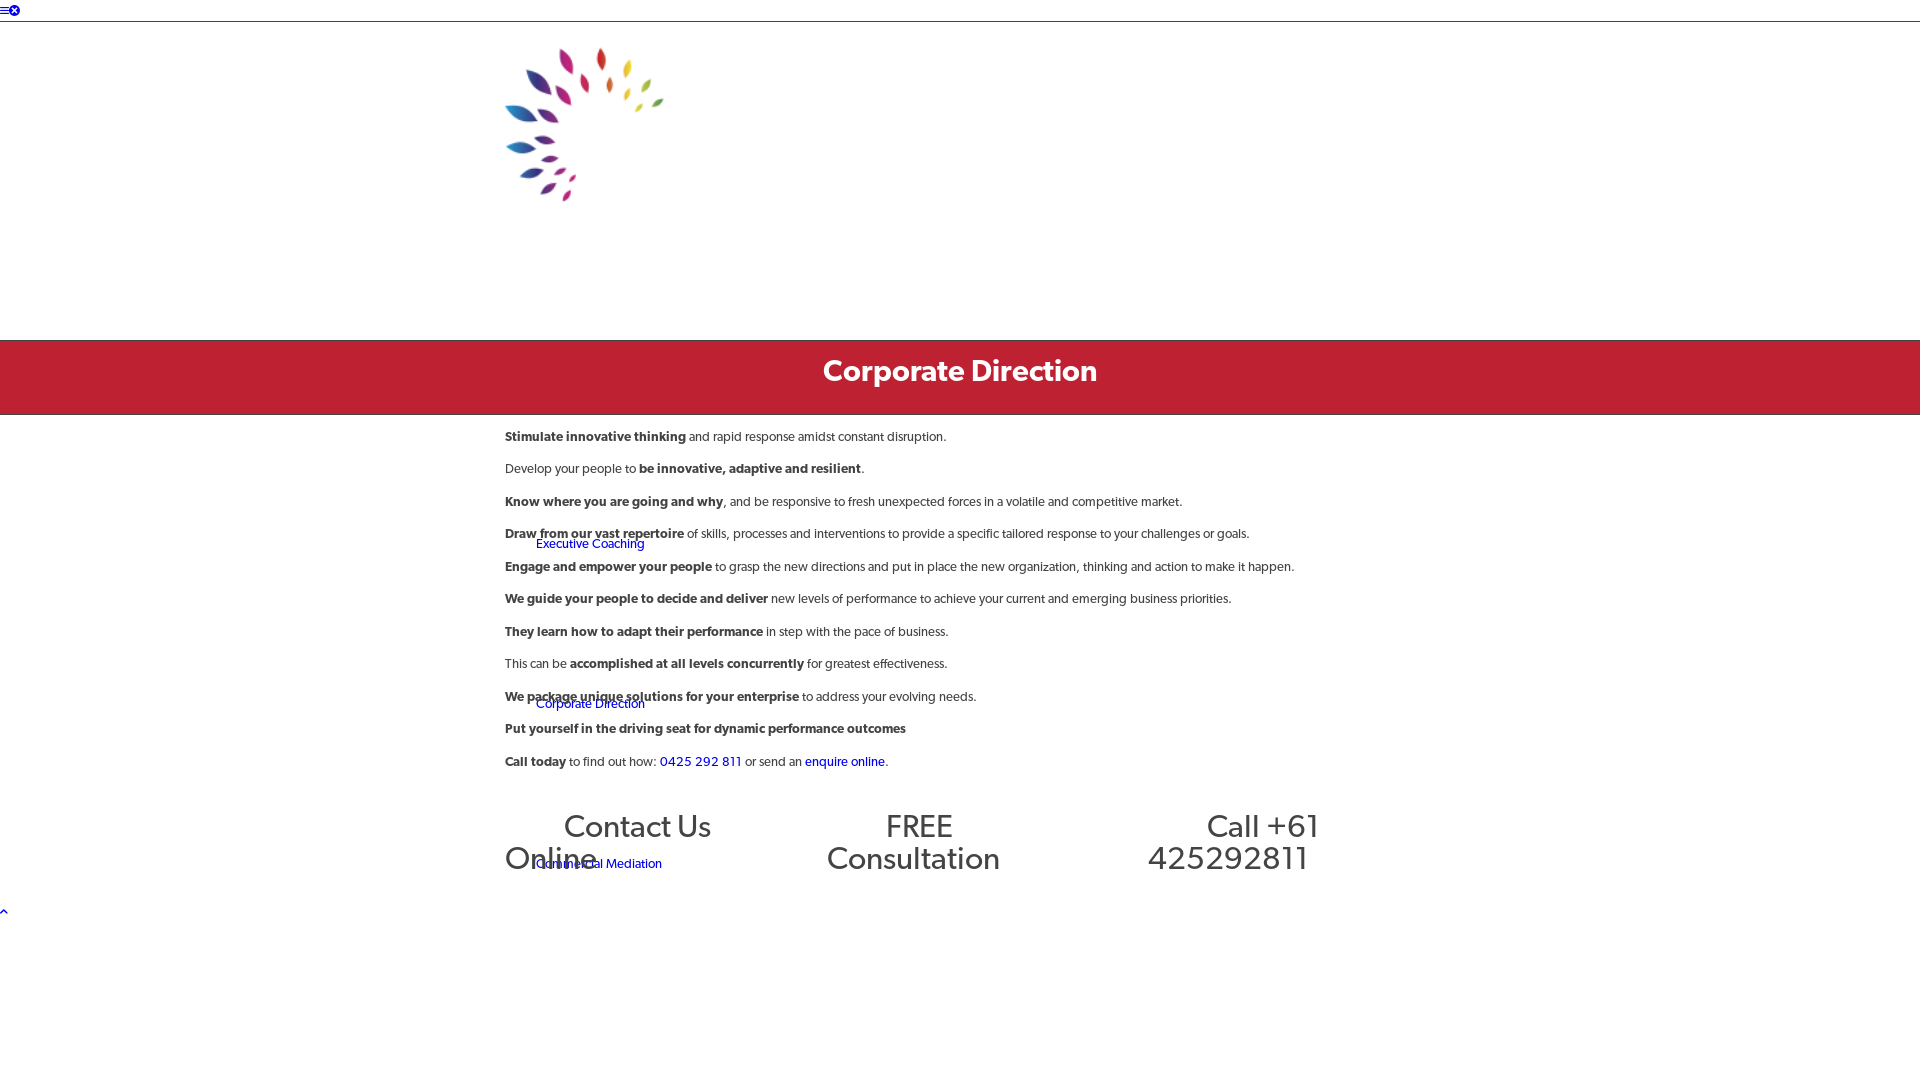 This screenshot has width=1920, height=1080. What do you see at coordinates (590, 544) in the screenshot?
I see `Executive Coaching` at bounding box center [590, 544].